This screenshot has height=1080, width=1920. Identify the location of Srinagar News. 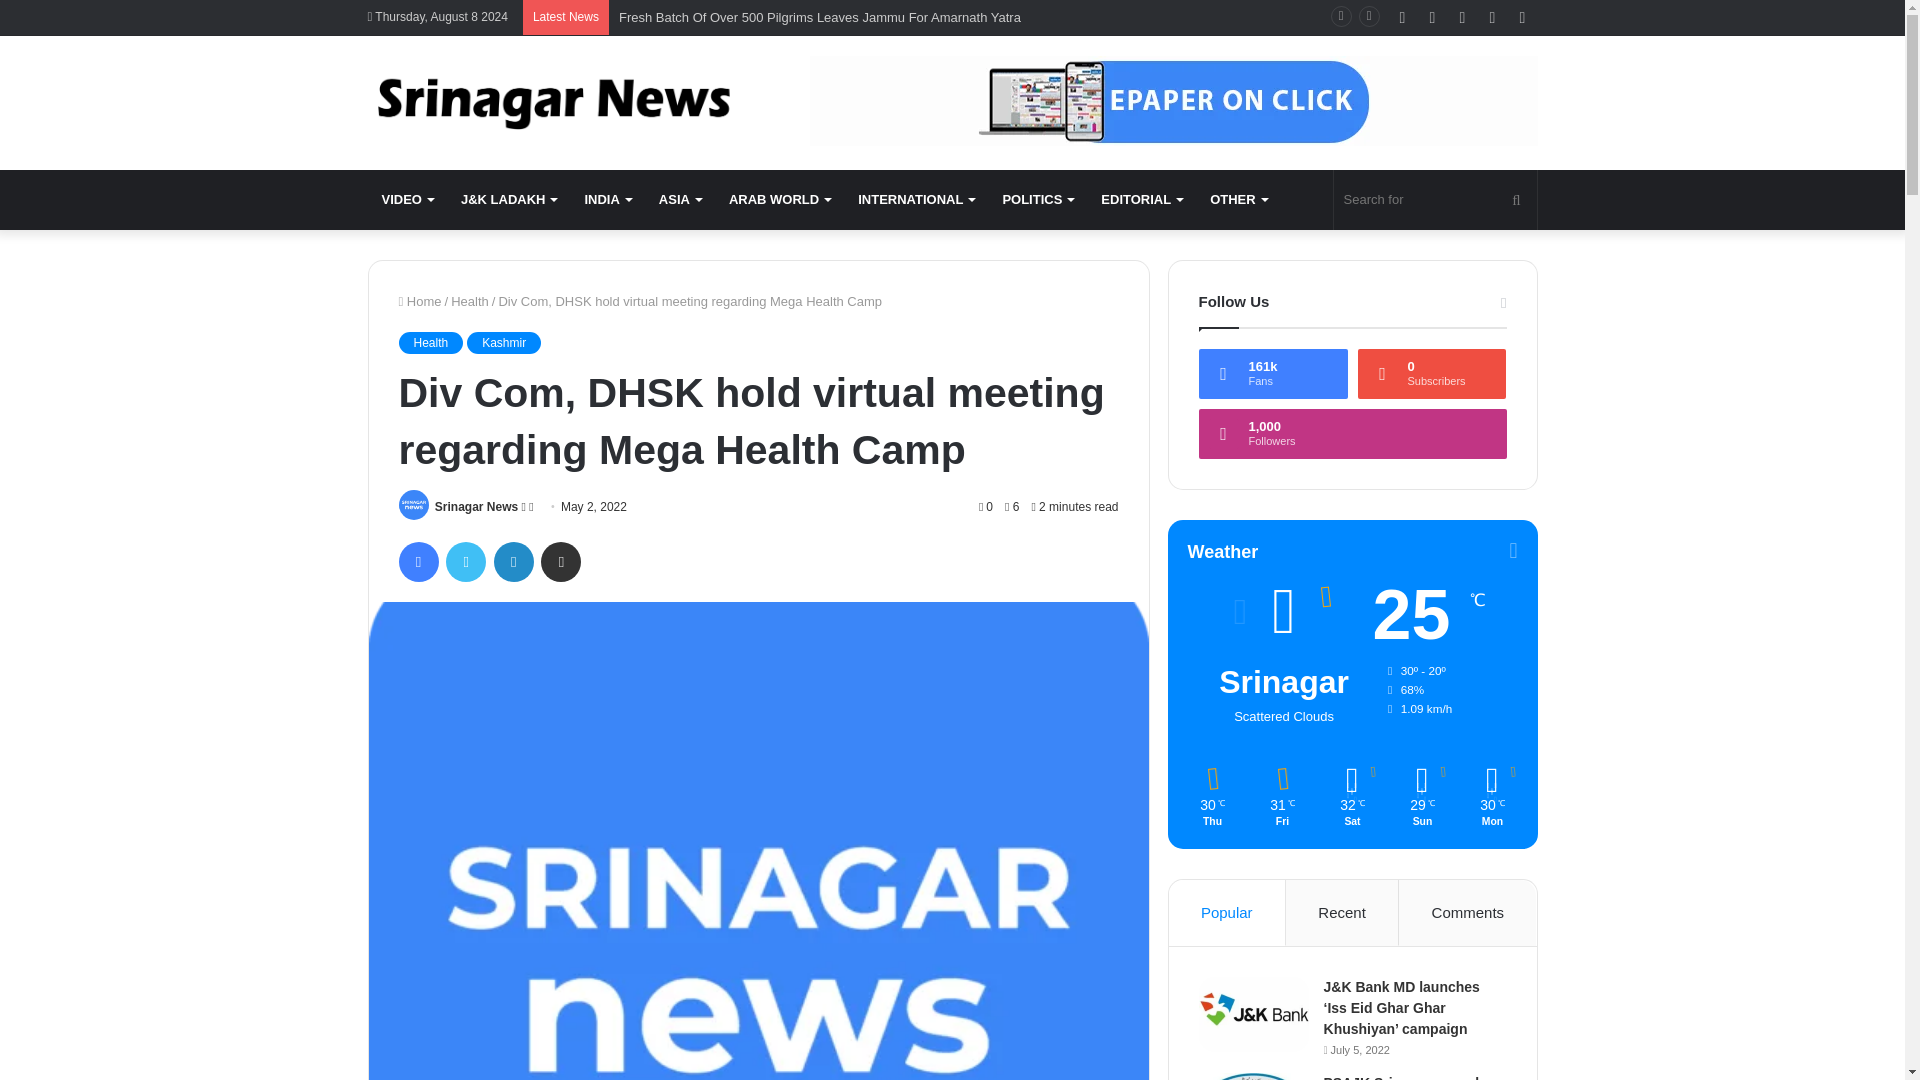
(552, 102).